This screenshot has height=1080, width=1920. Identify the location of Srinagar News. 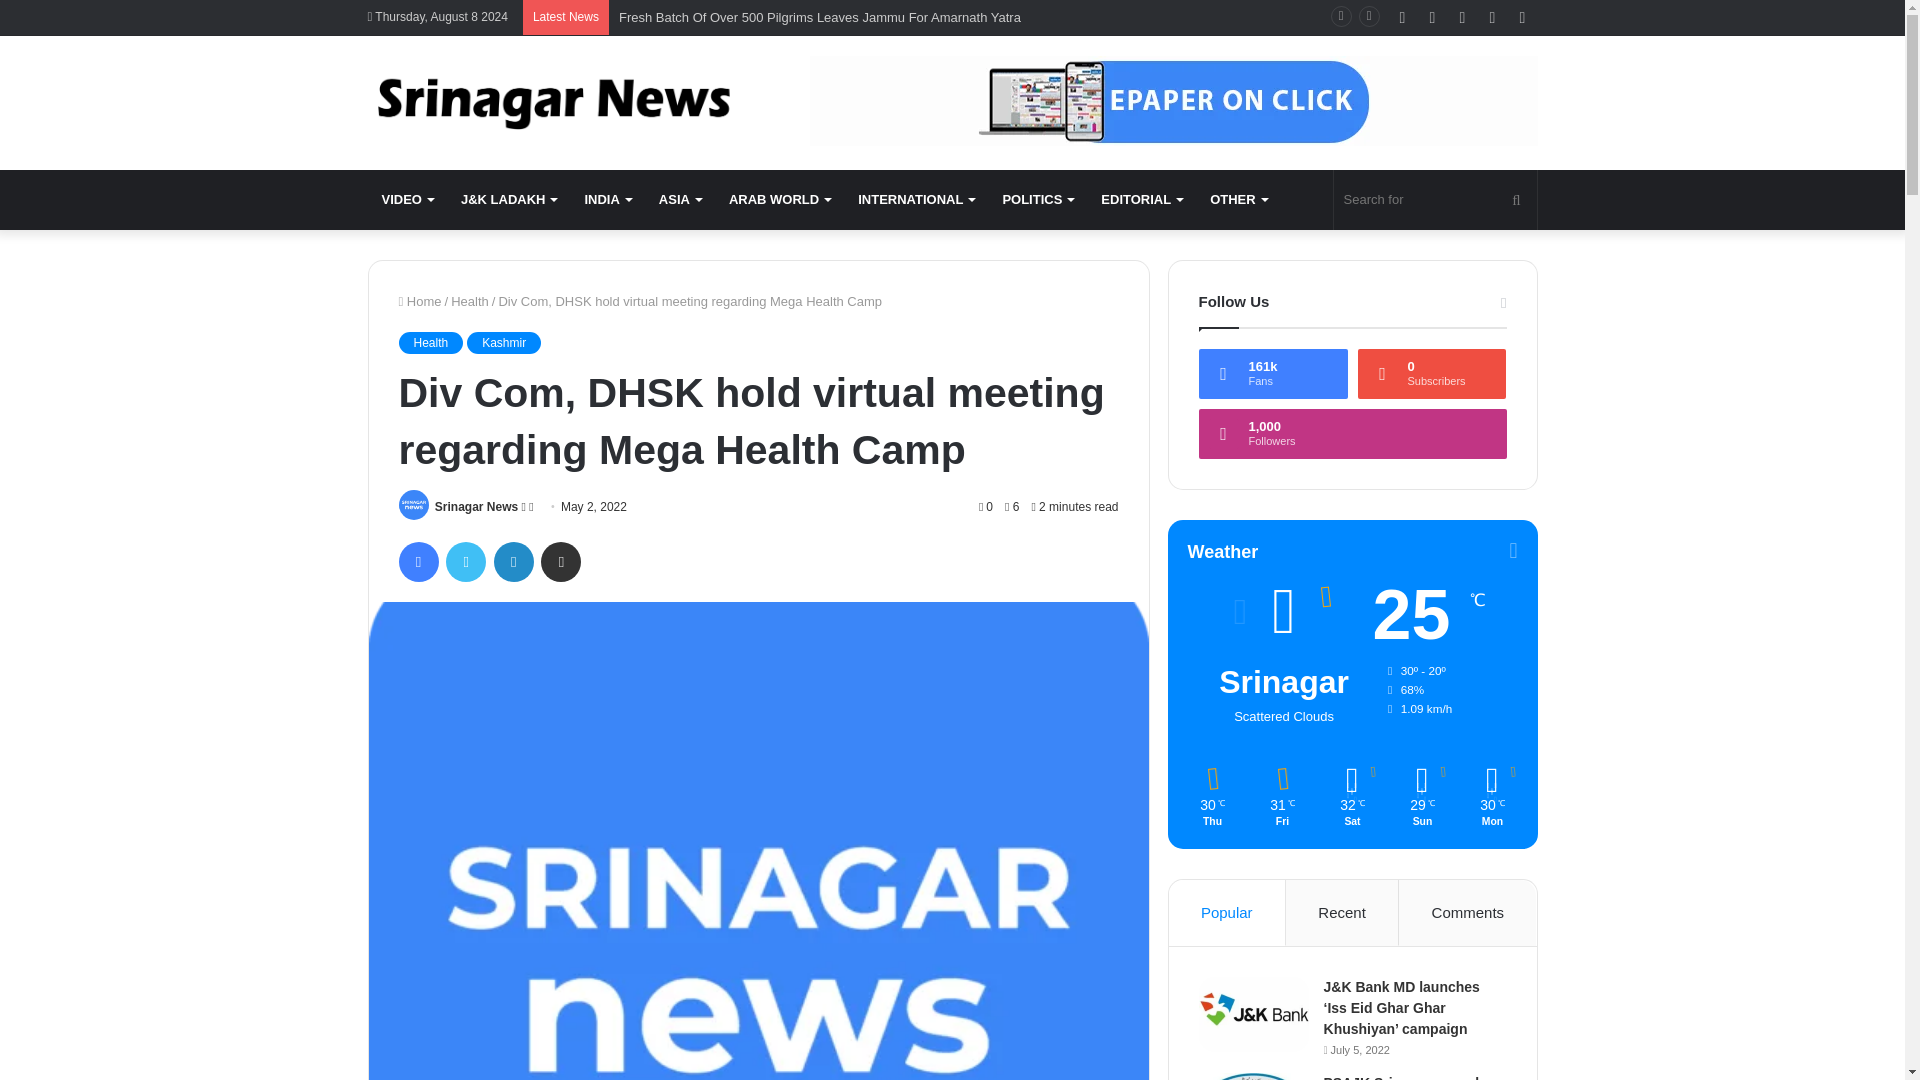
(552, 102).